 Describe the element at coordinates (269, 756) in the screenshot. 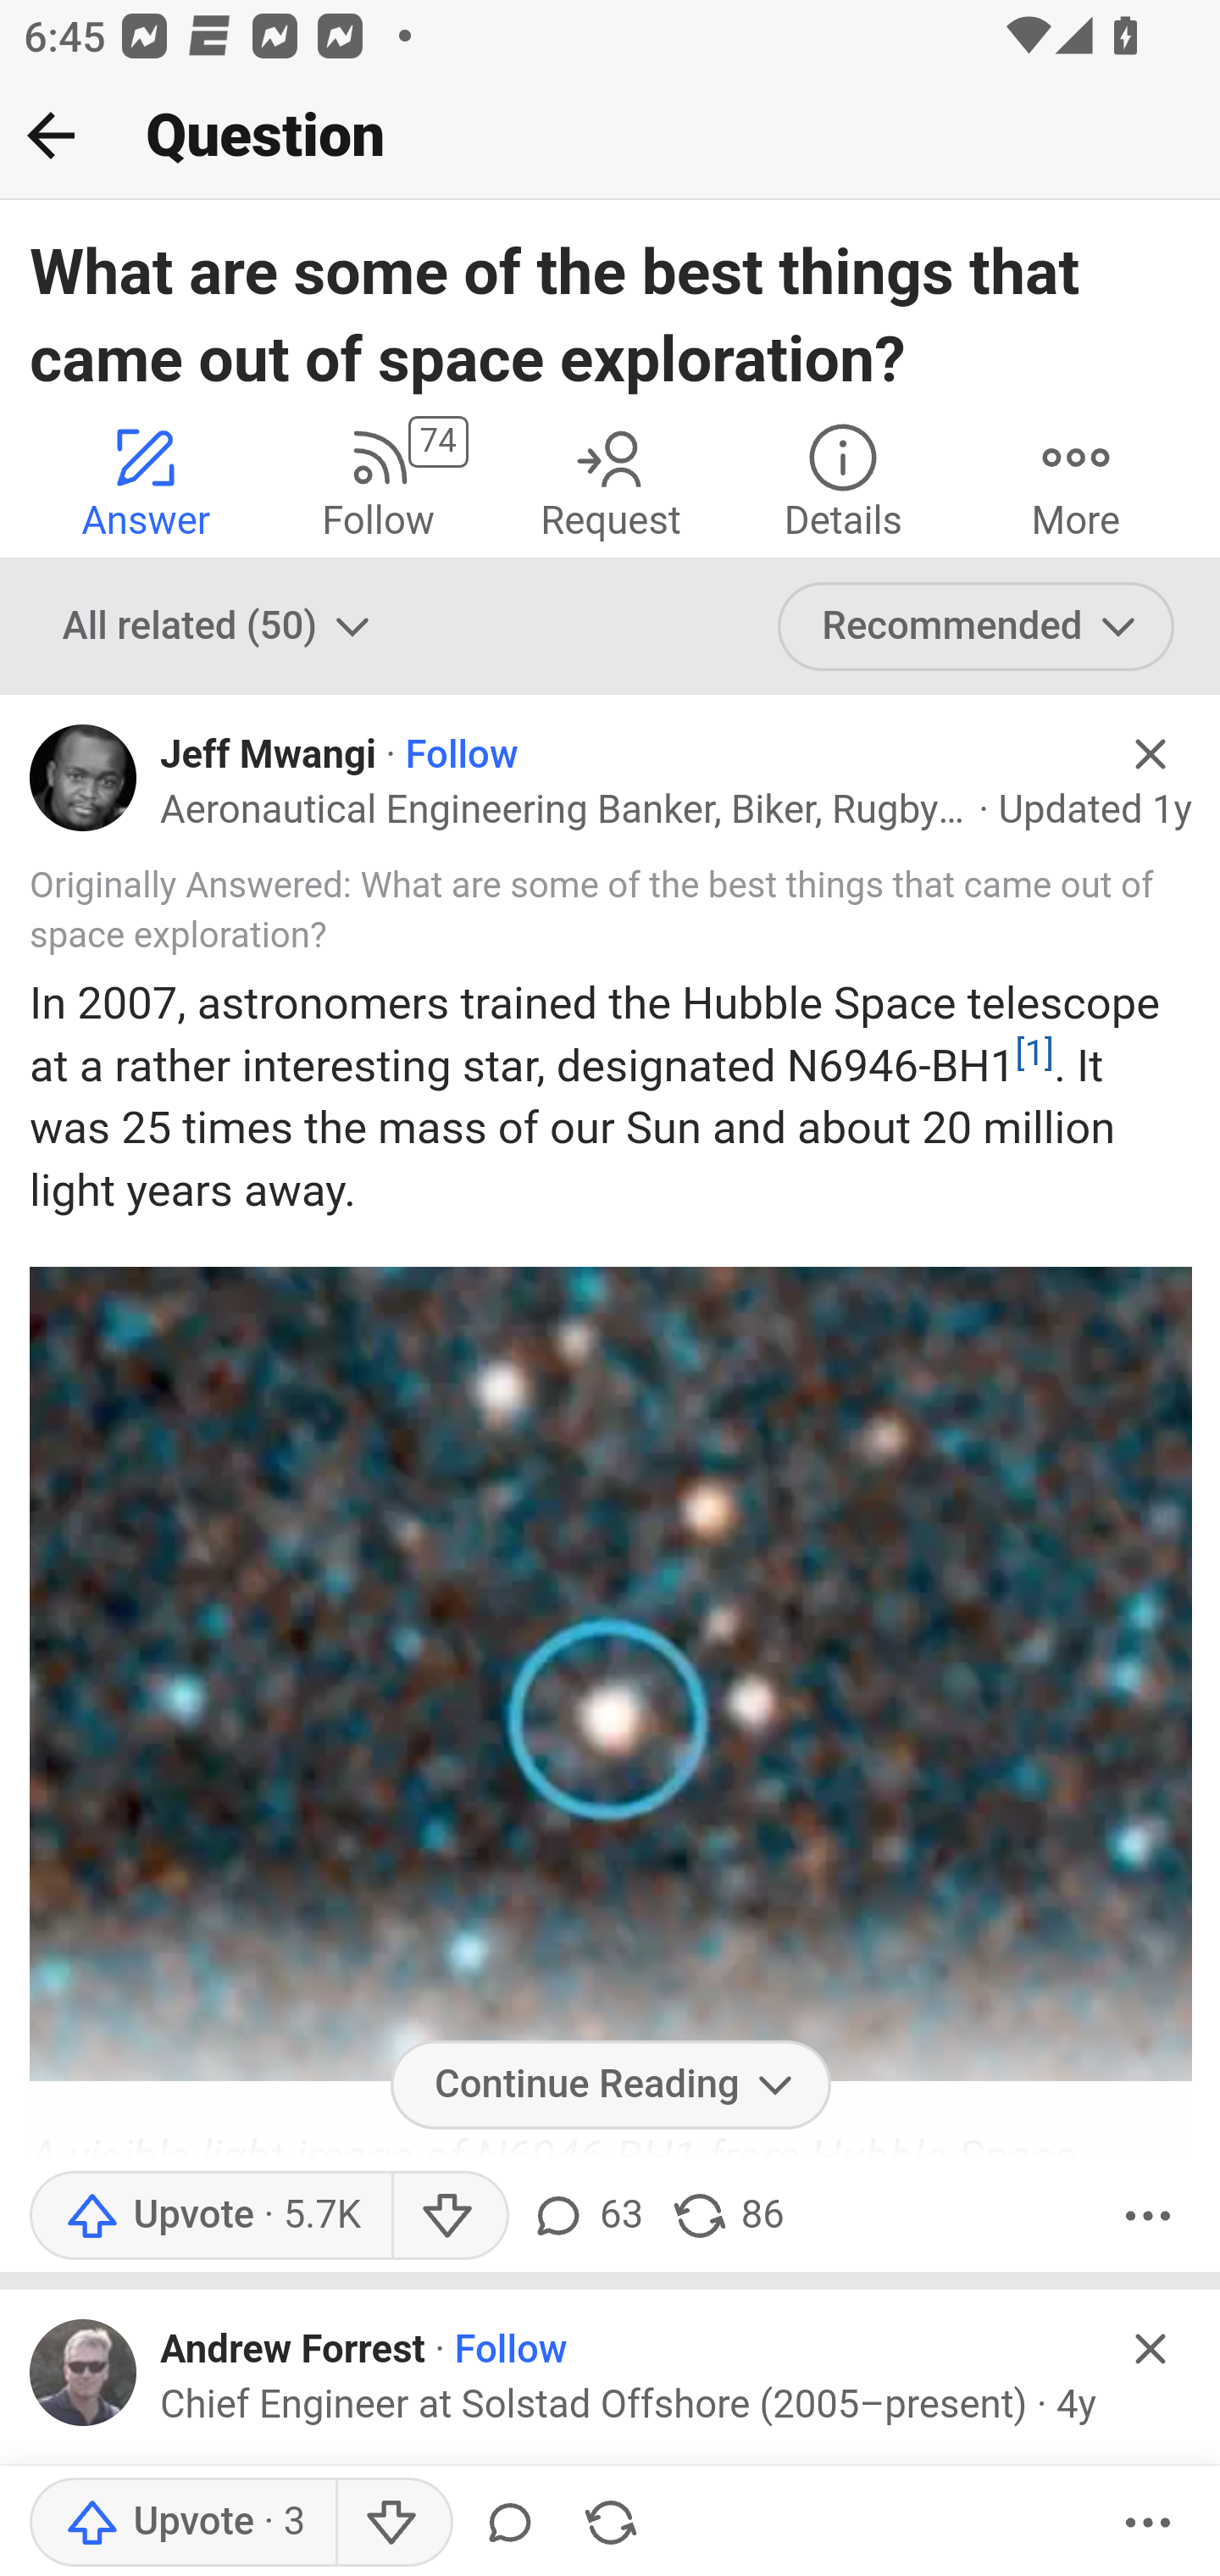

I see `Jeff Mwangi` at that location.